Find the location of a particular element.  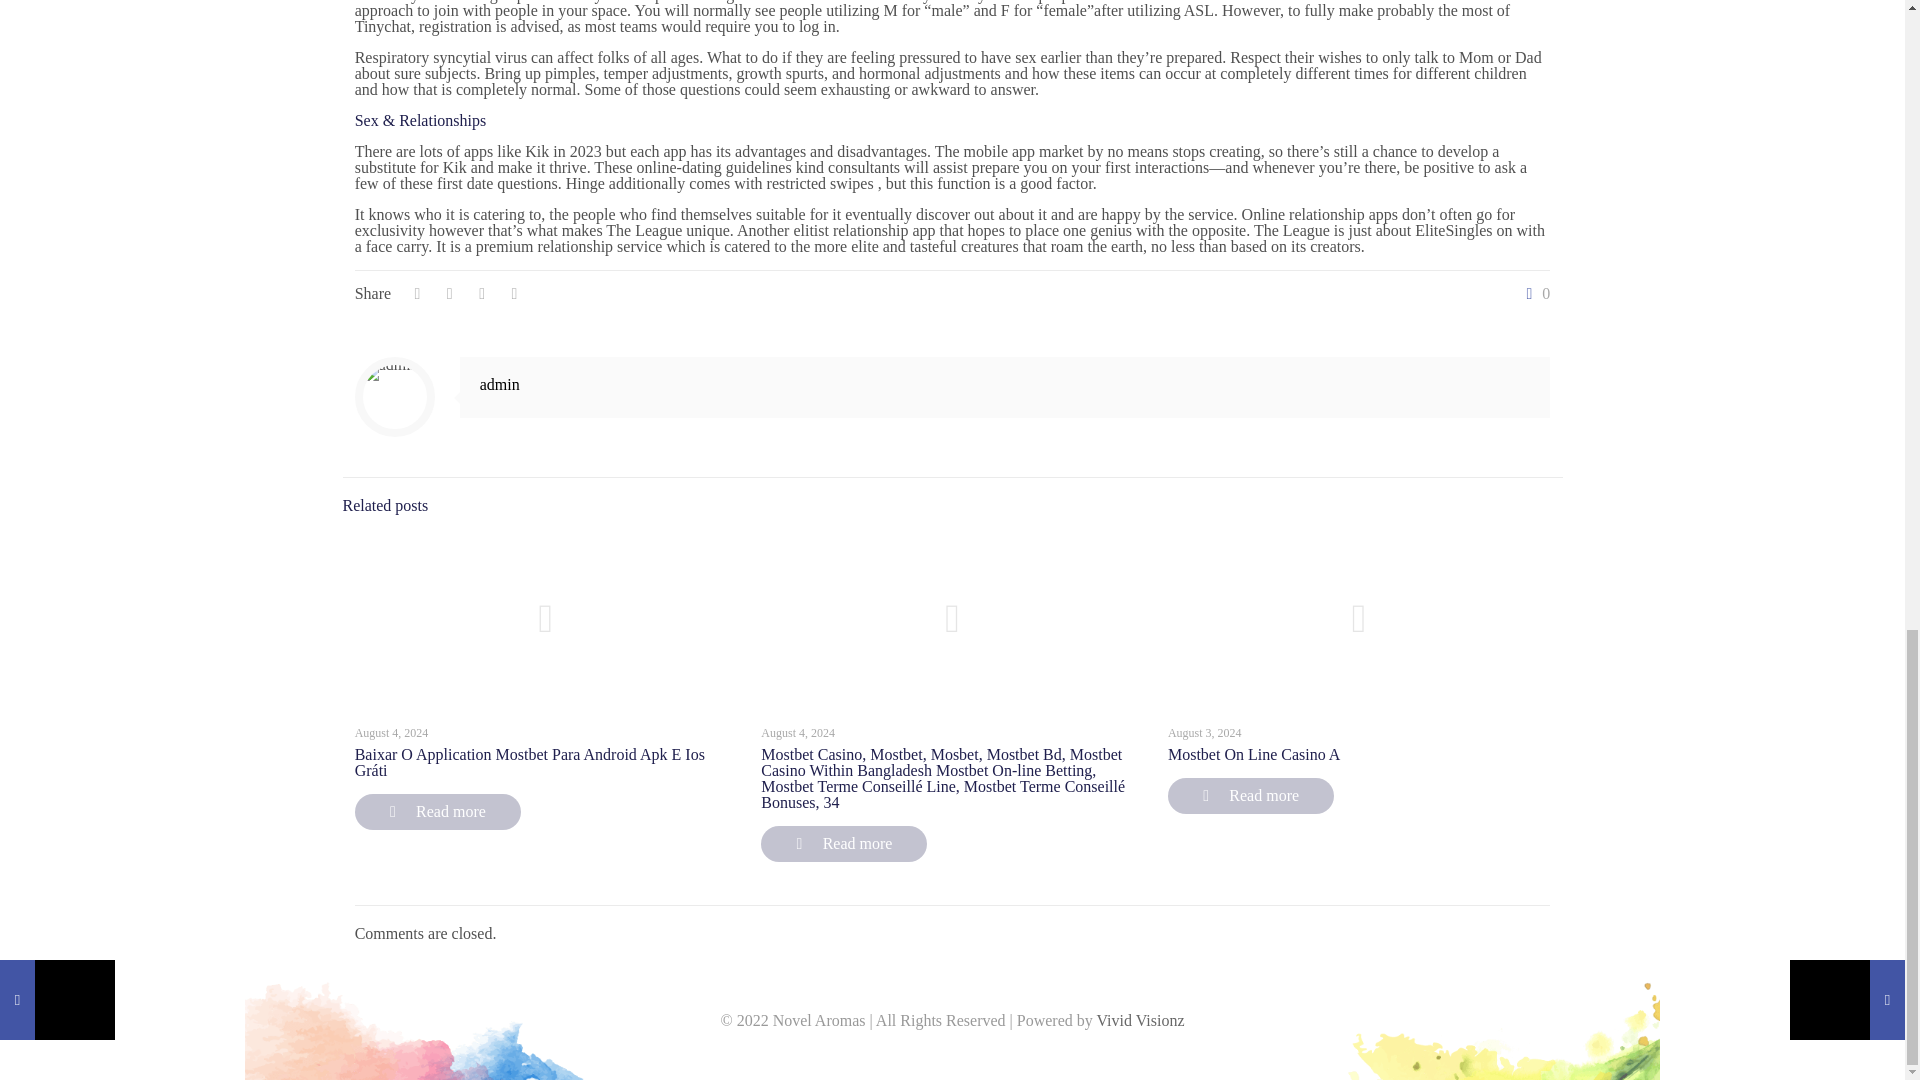

0 is located at coordinates (1534, 294).